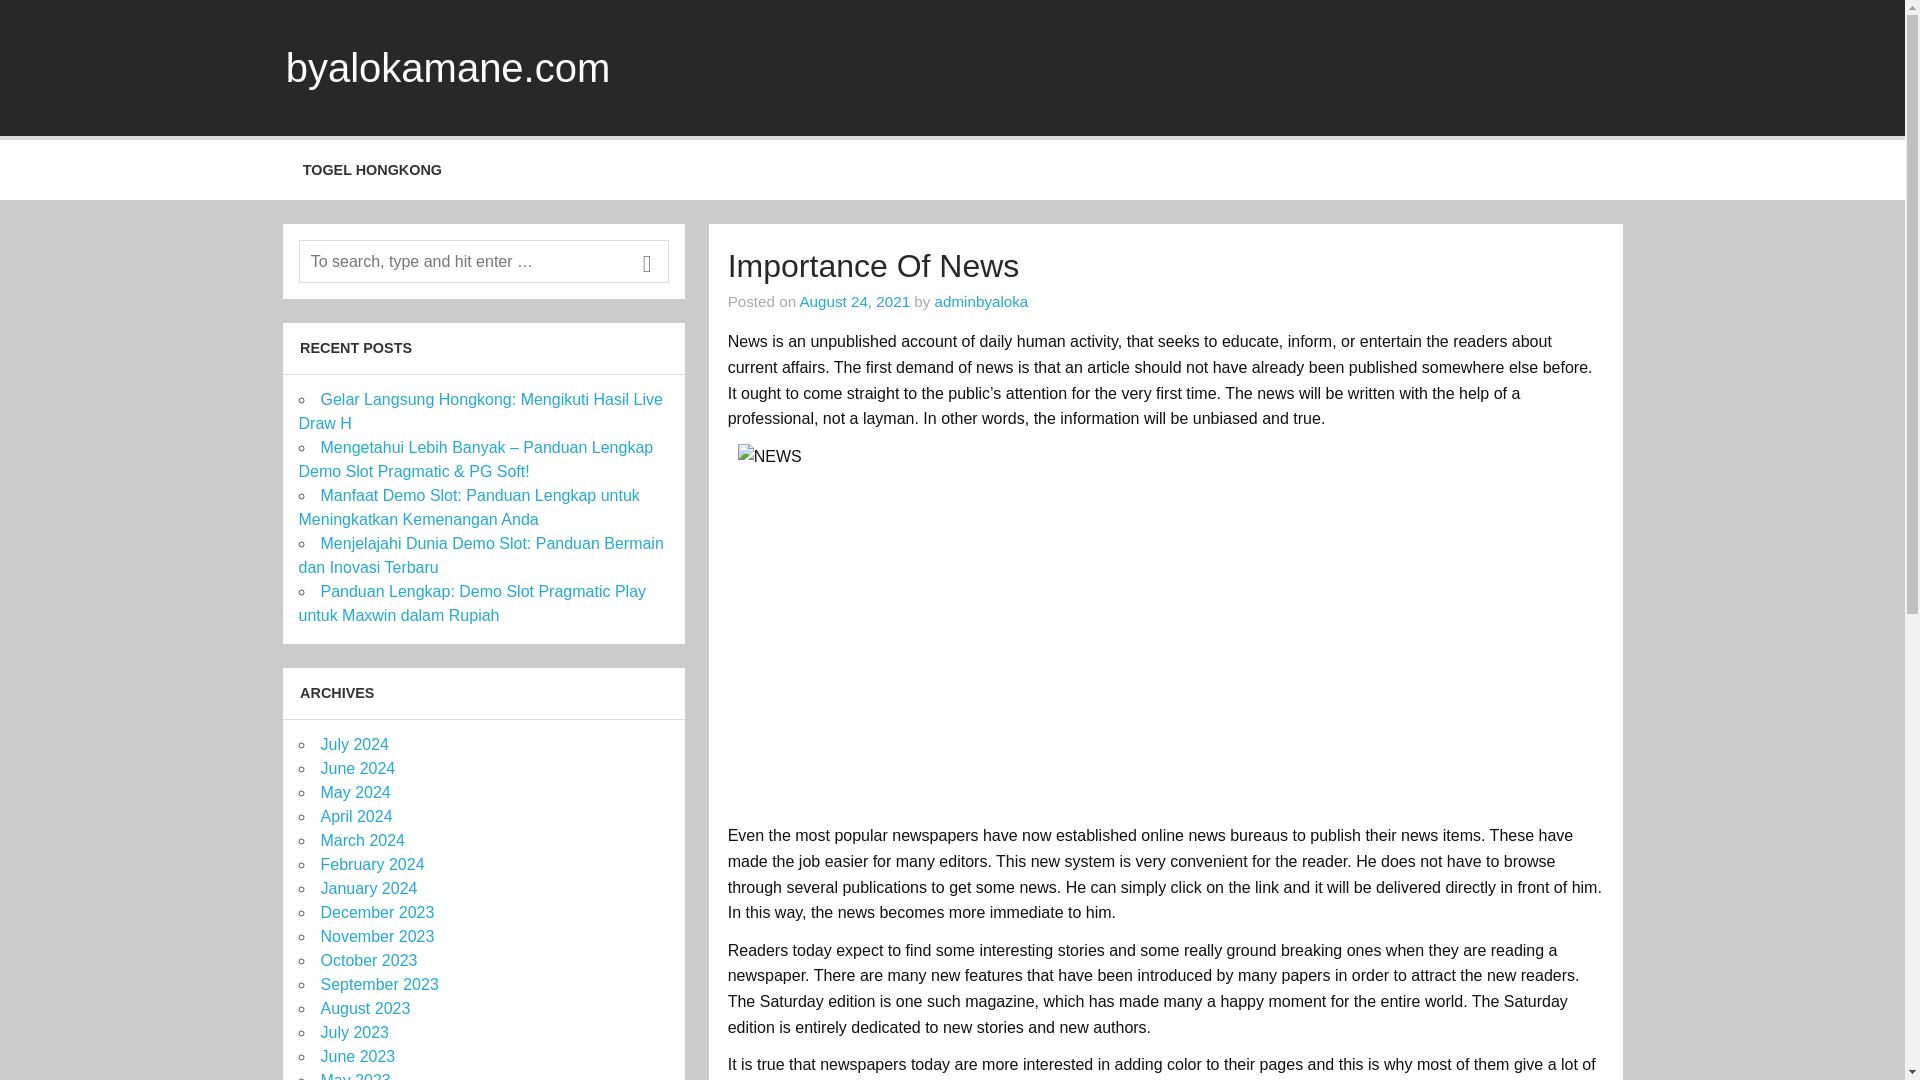 This screenshot has height=1080, width=1920. I want to click on View all posts by adminbyaloka, so click(982, 300).